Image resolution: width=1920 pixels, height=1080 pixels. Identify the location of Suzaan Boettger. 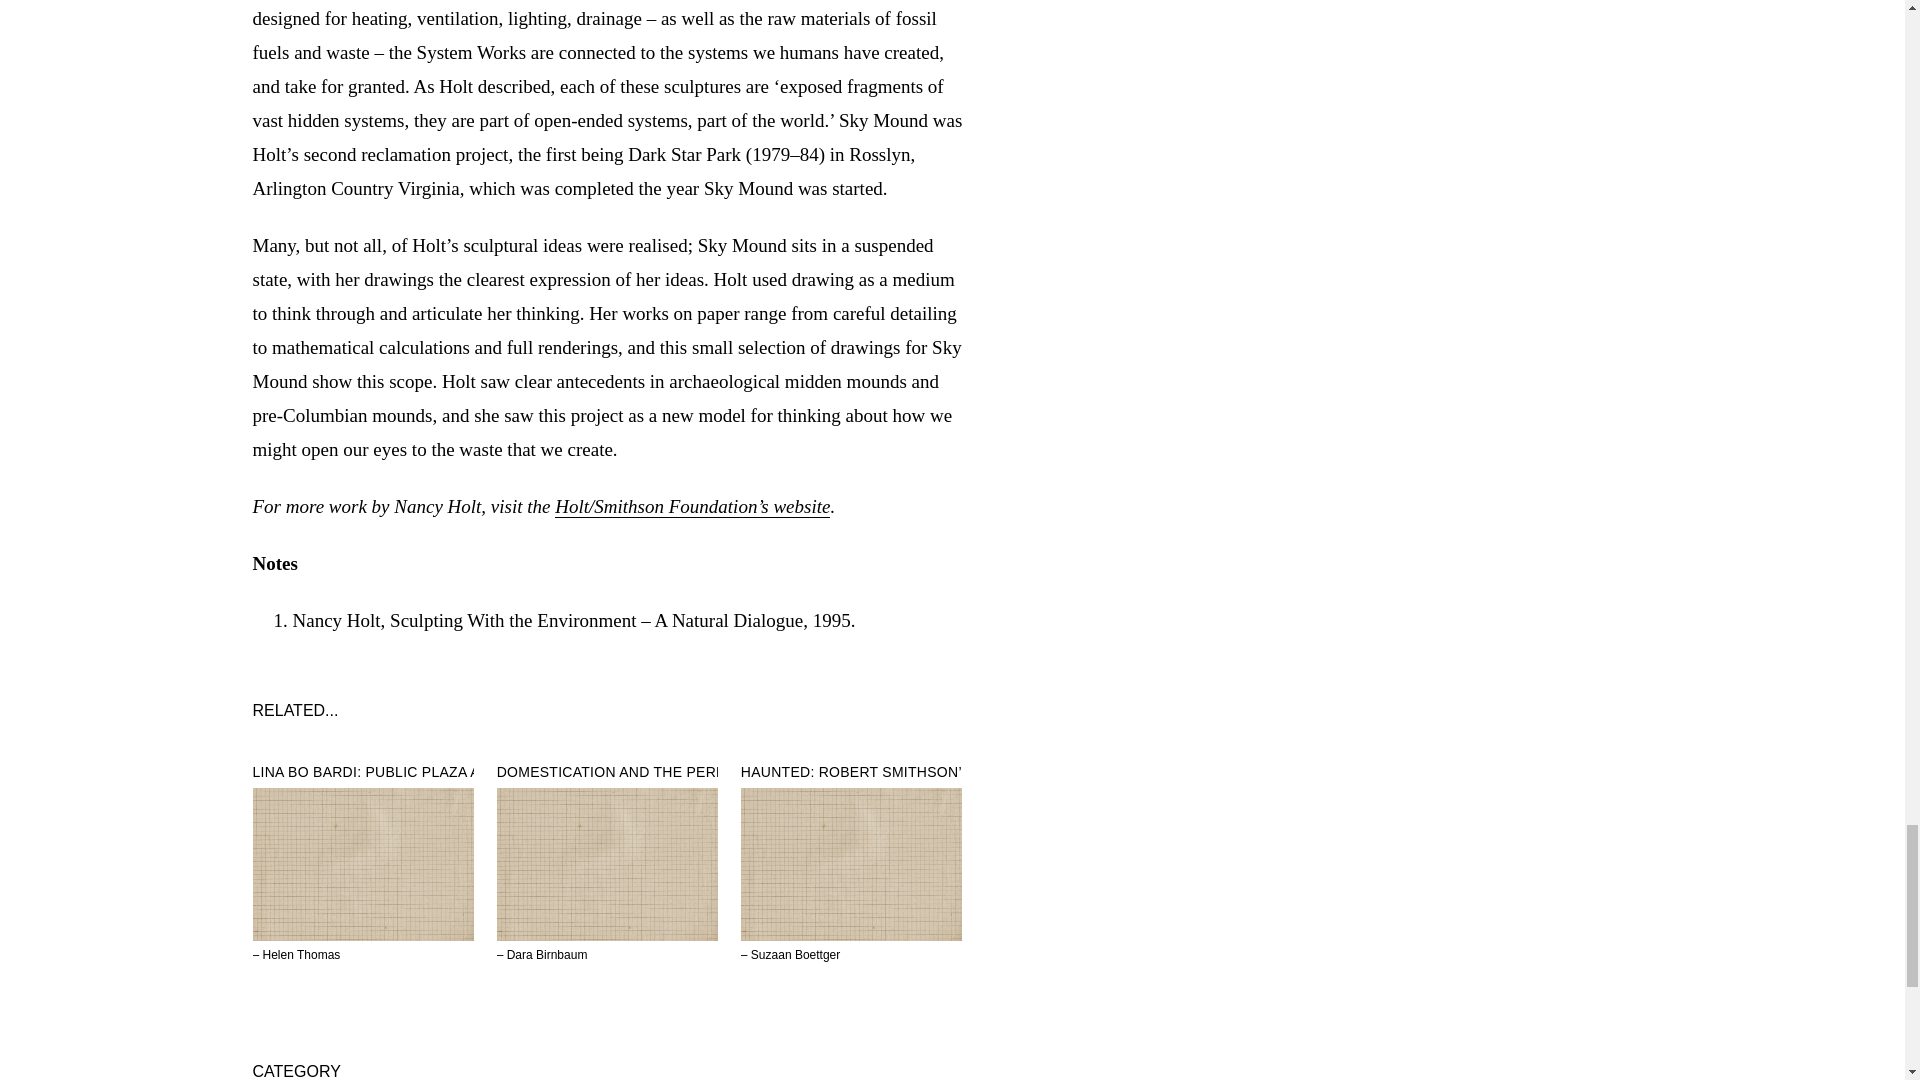
(795, 955).